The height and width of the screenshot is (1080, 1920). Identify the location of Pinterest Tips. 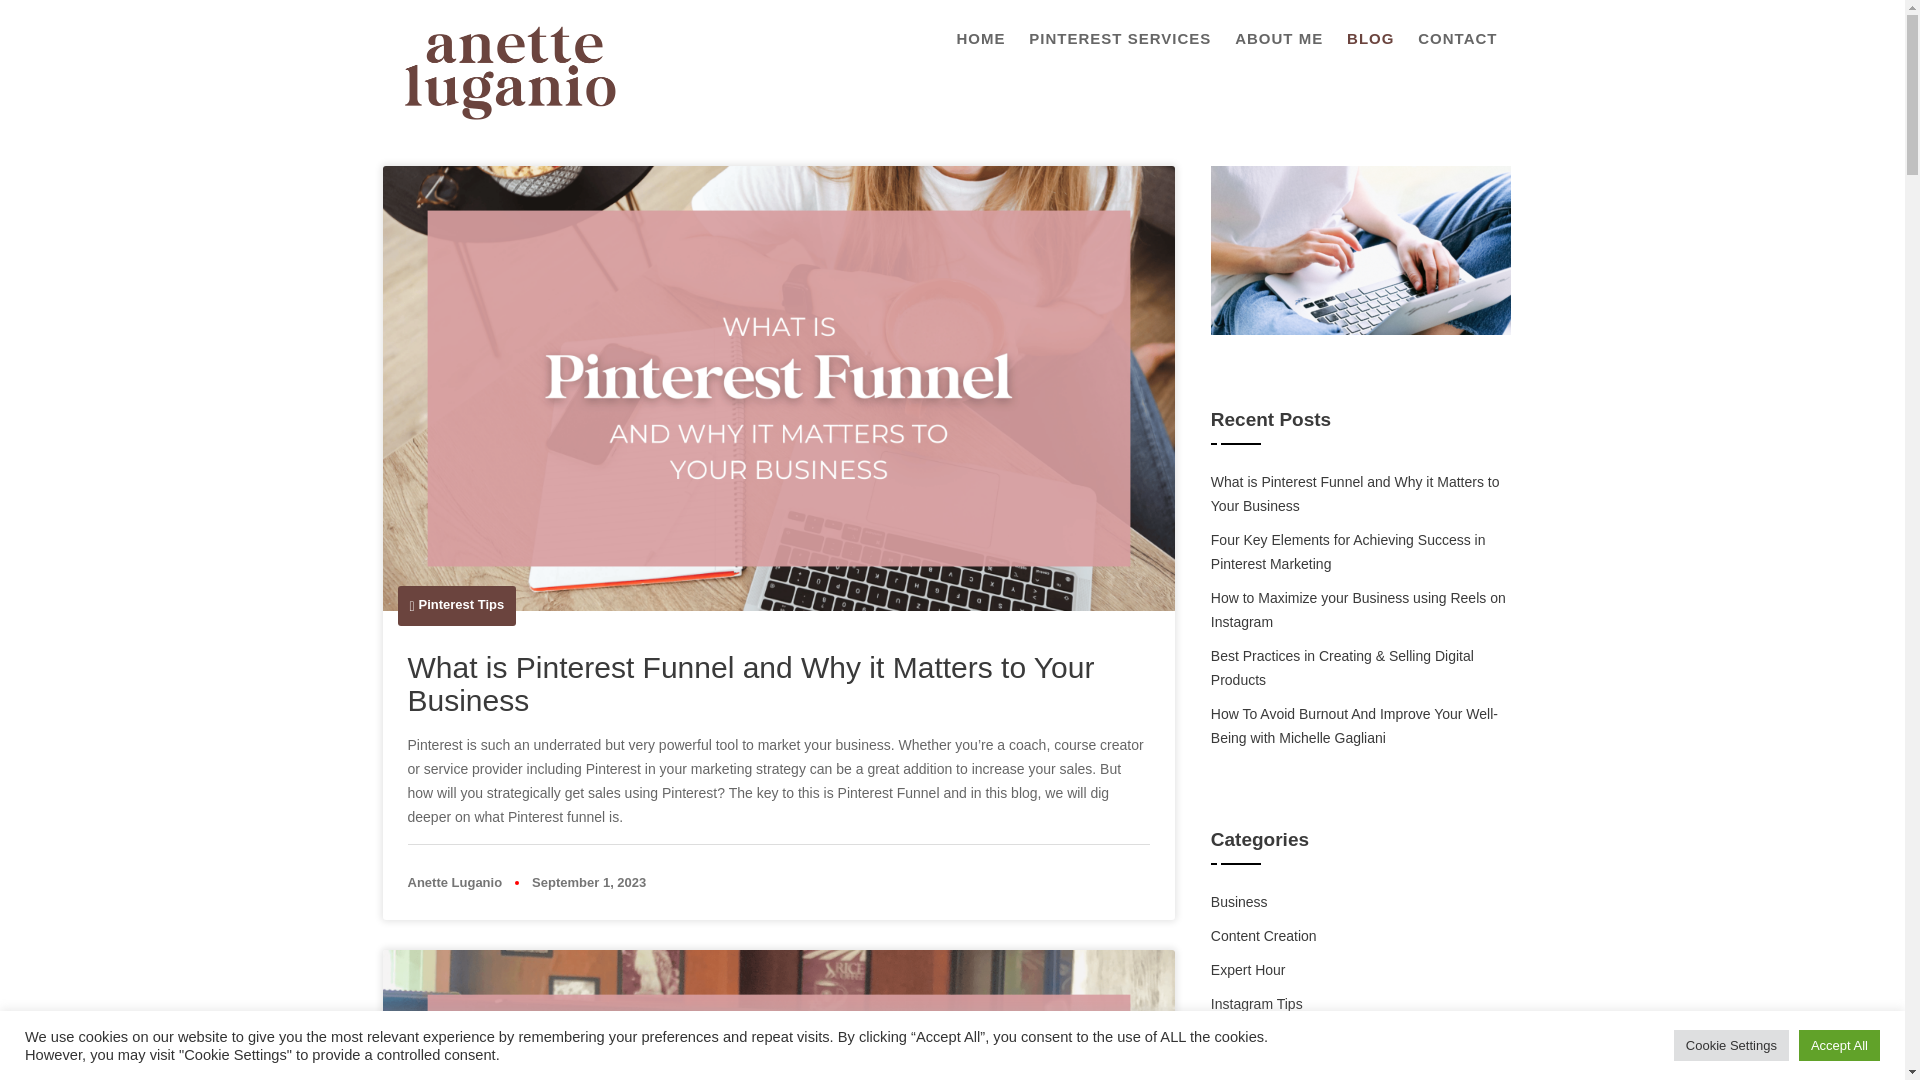
(461, 604).